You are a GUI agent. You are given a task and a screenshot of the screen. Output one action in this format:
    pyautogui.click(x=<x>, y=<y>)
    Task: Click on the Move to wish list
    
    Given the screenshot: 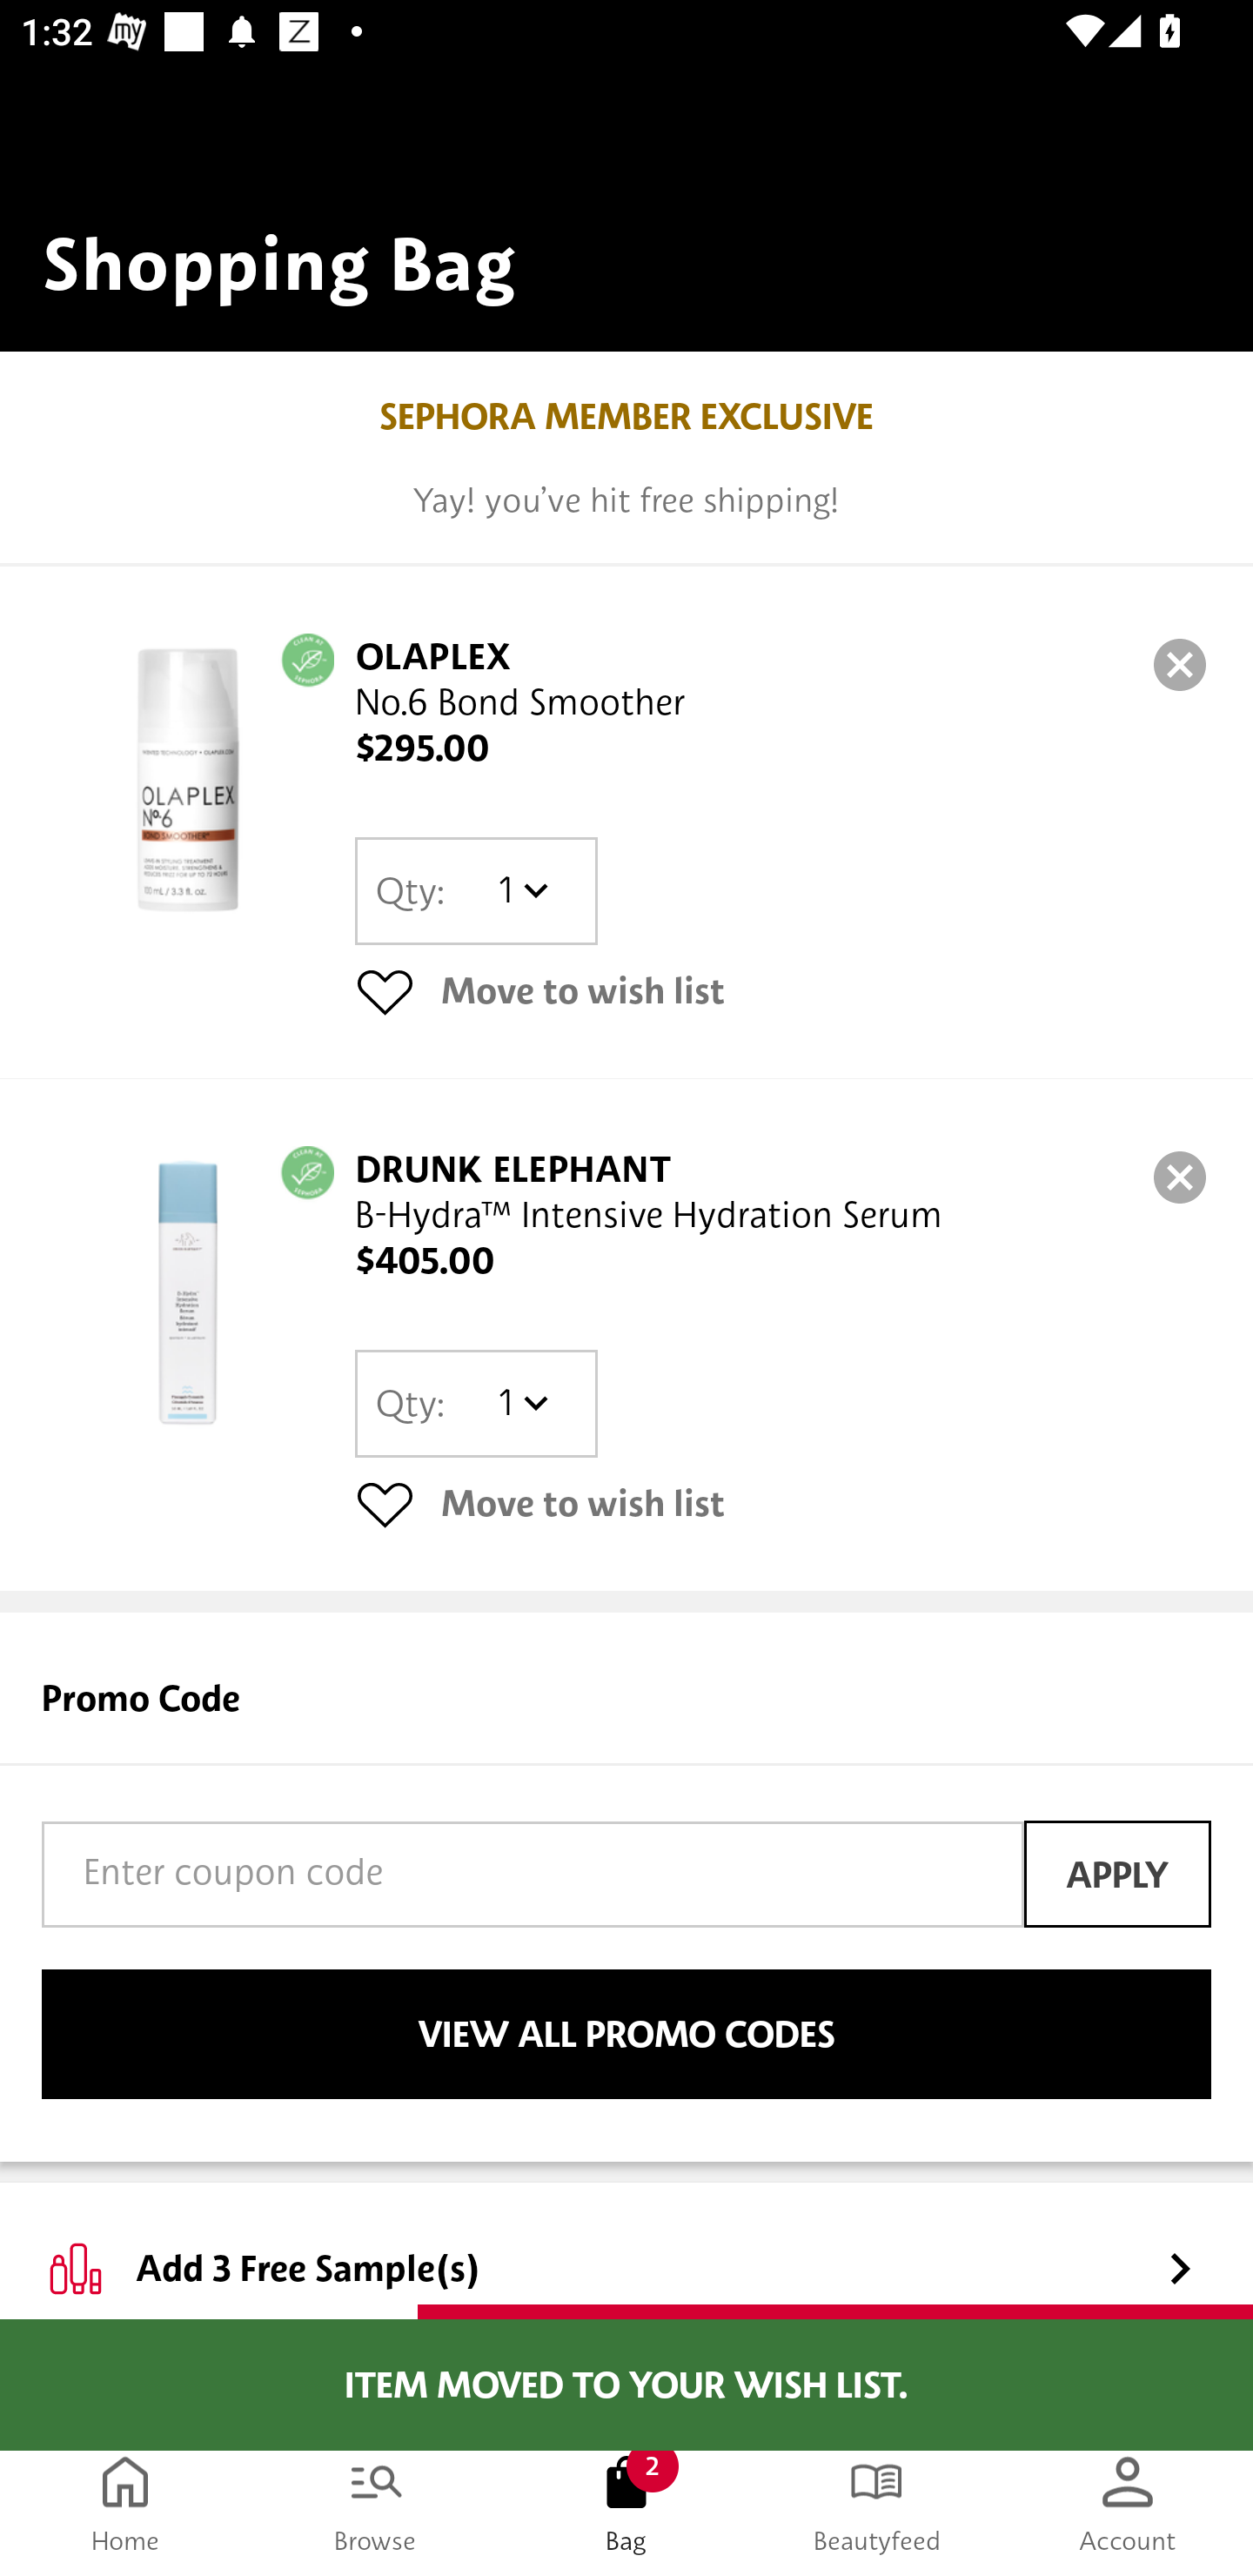 What is the action you would take?
    pyautogui.click(x=783, y=990)
    